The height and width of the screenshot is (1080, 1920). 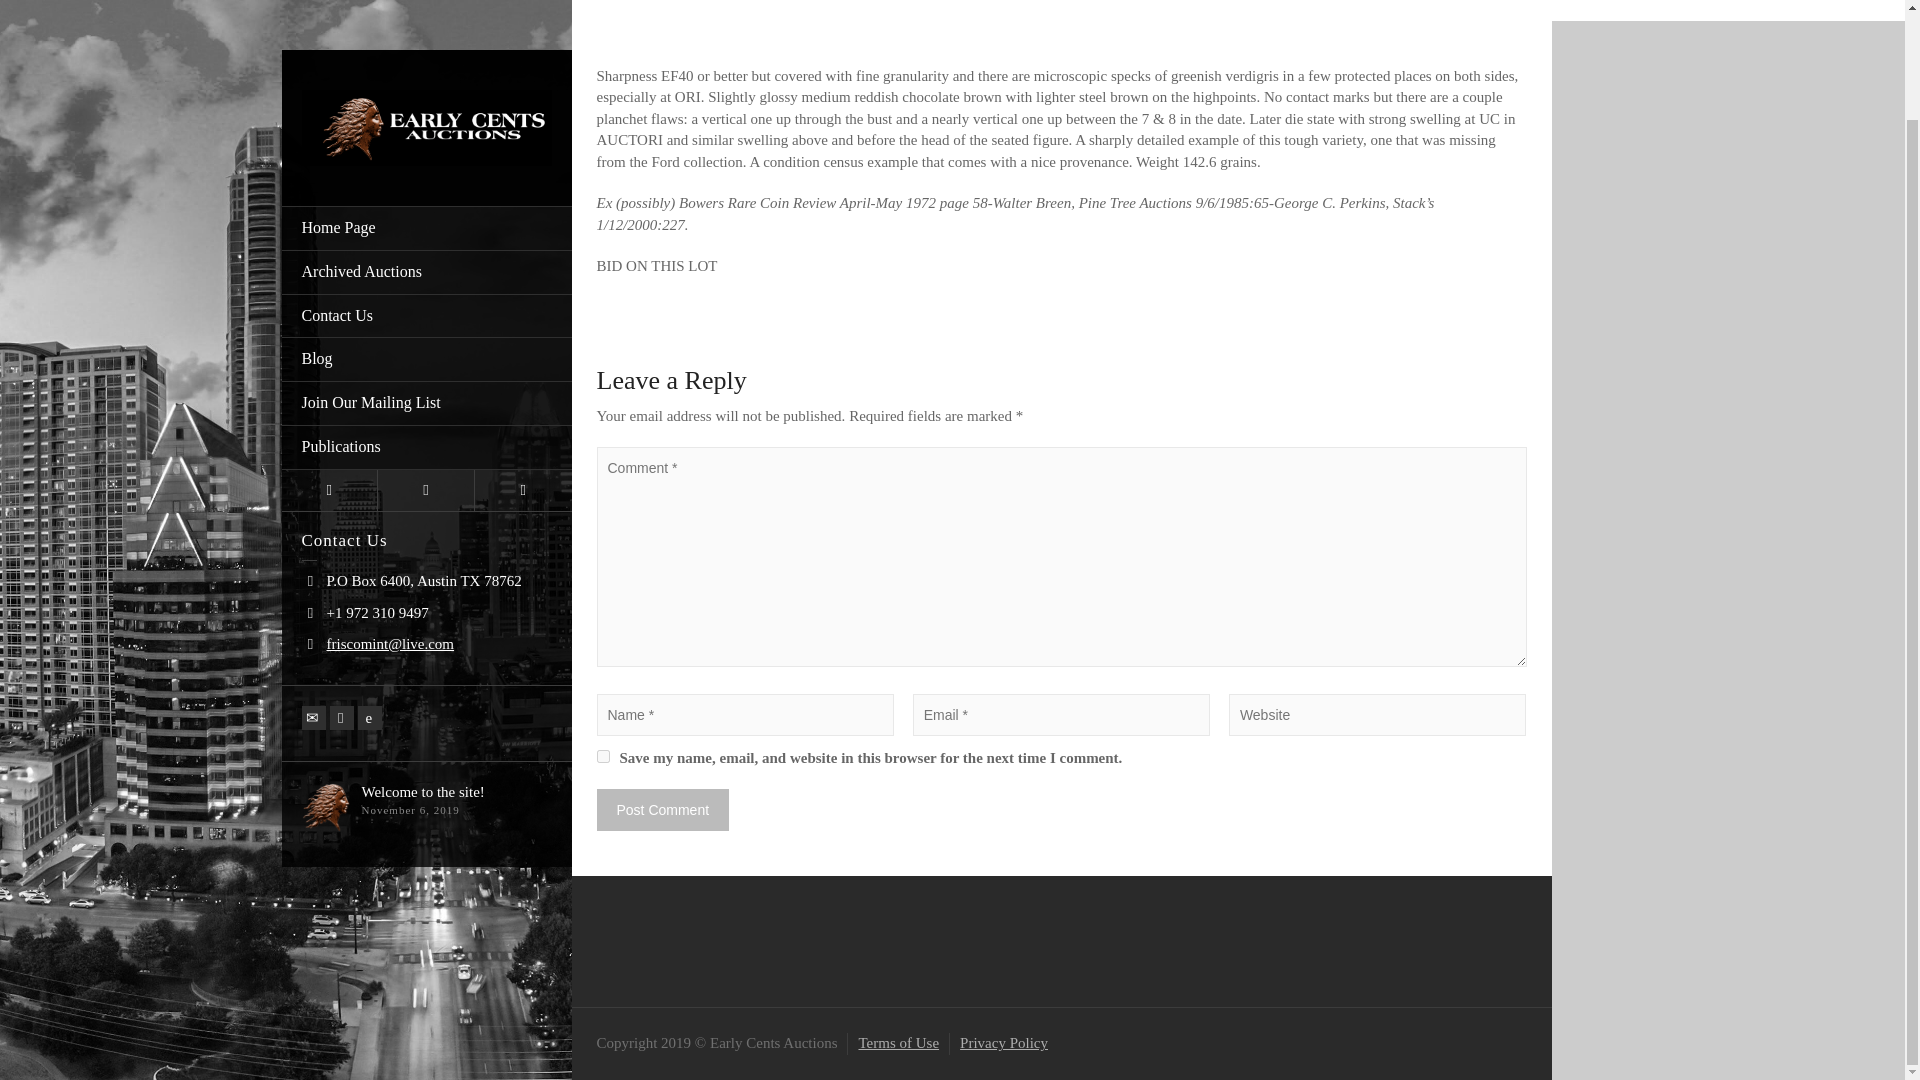 What do you see at coordinates (427, 327) in the screenshot?
I see `Publications` at bounding box center [427, 327].